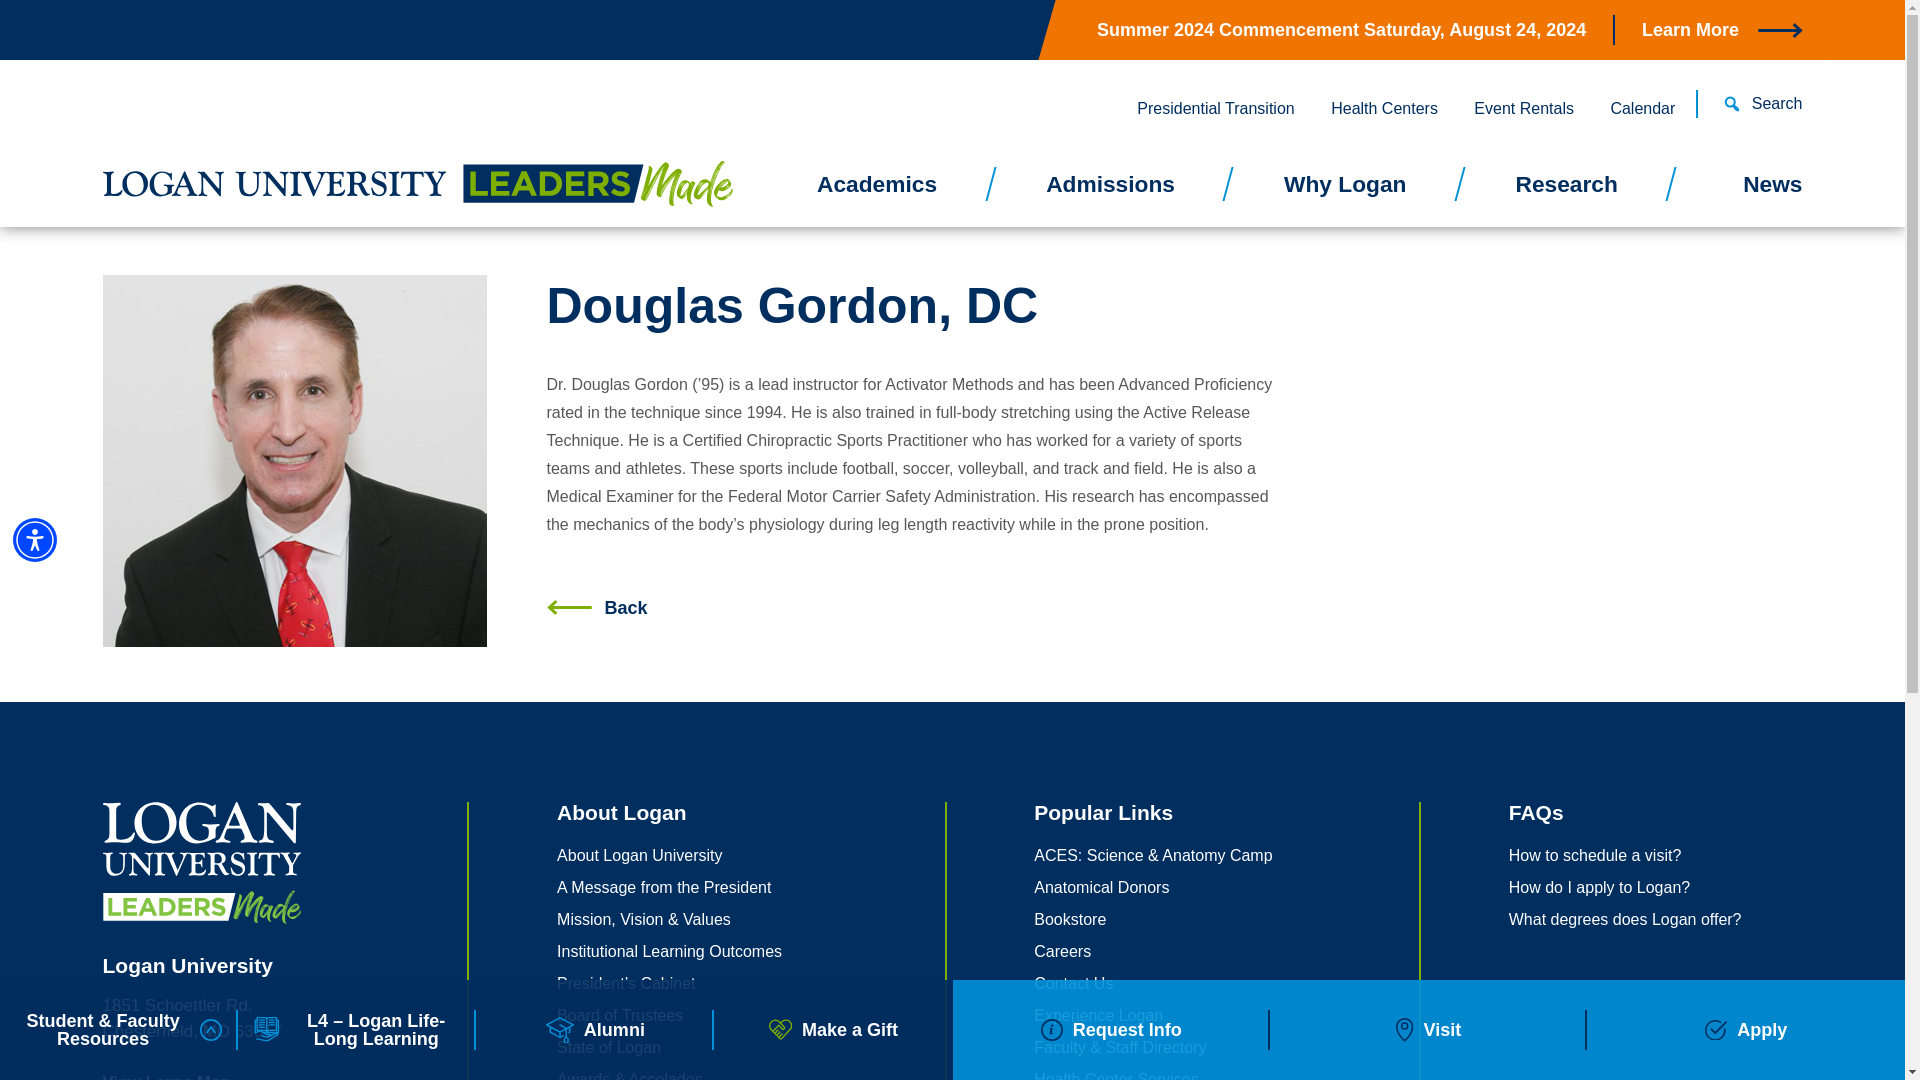 The width and height of the screenshot is (1920, 1080). I want to click on Health Centers, so click(1384, 108).